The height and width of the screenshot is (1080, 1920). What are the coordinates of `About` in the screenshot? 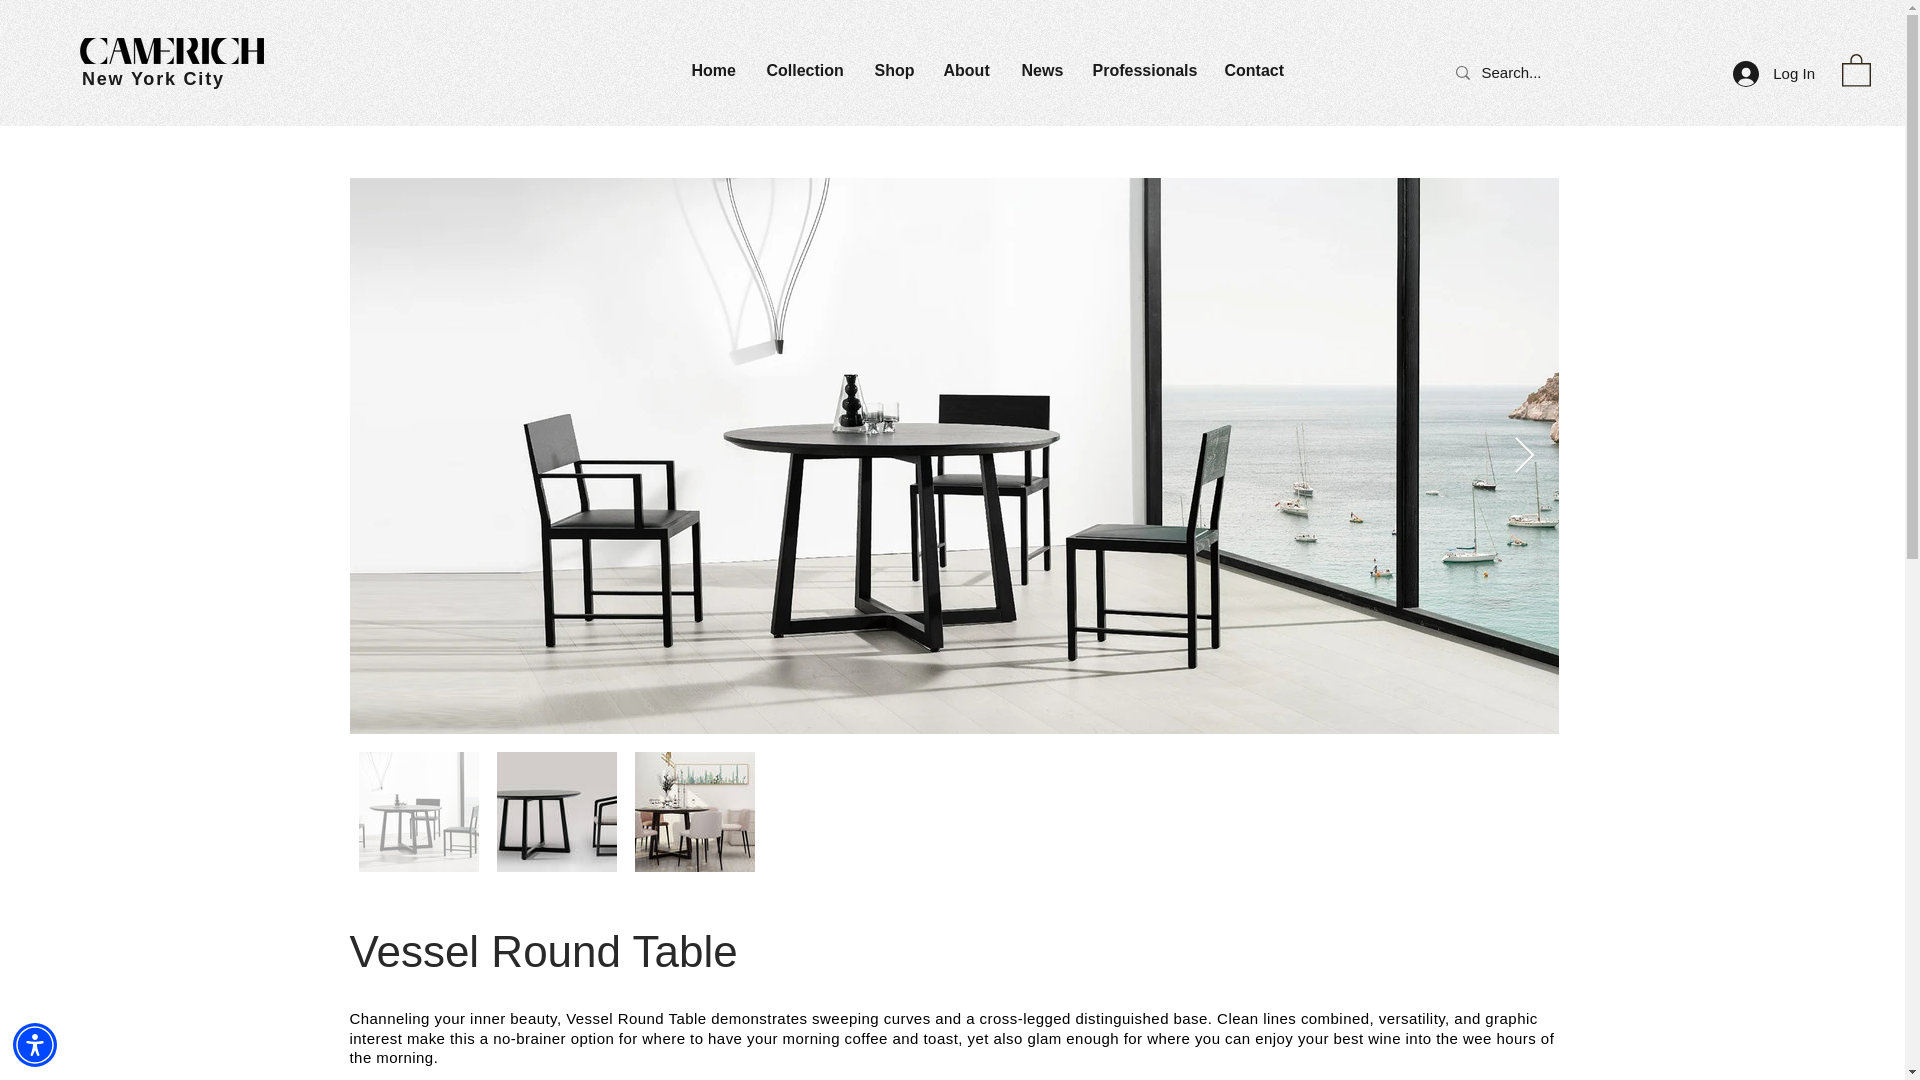 It's located at (966, 71).